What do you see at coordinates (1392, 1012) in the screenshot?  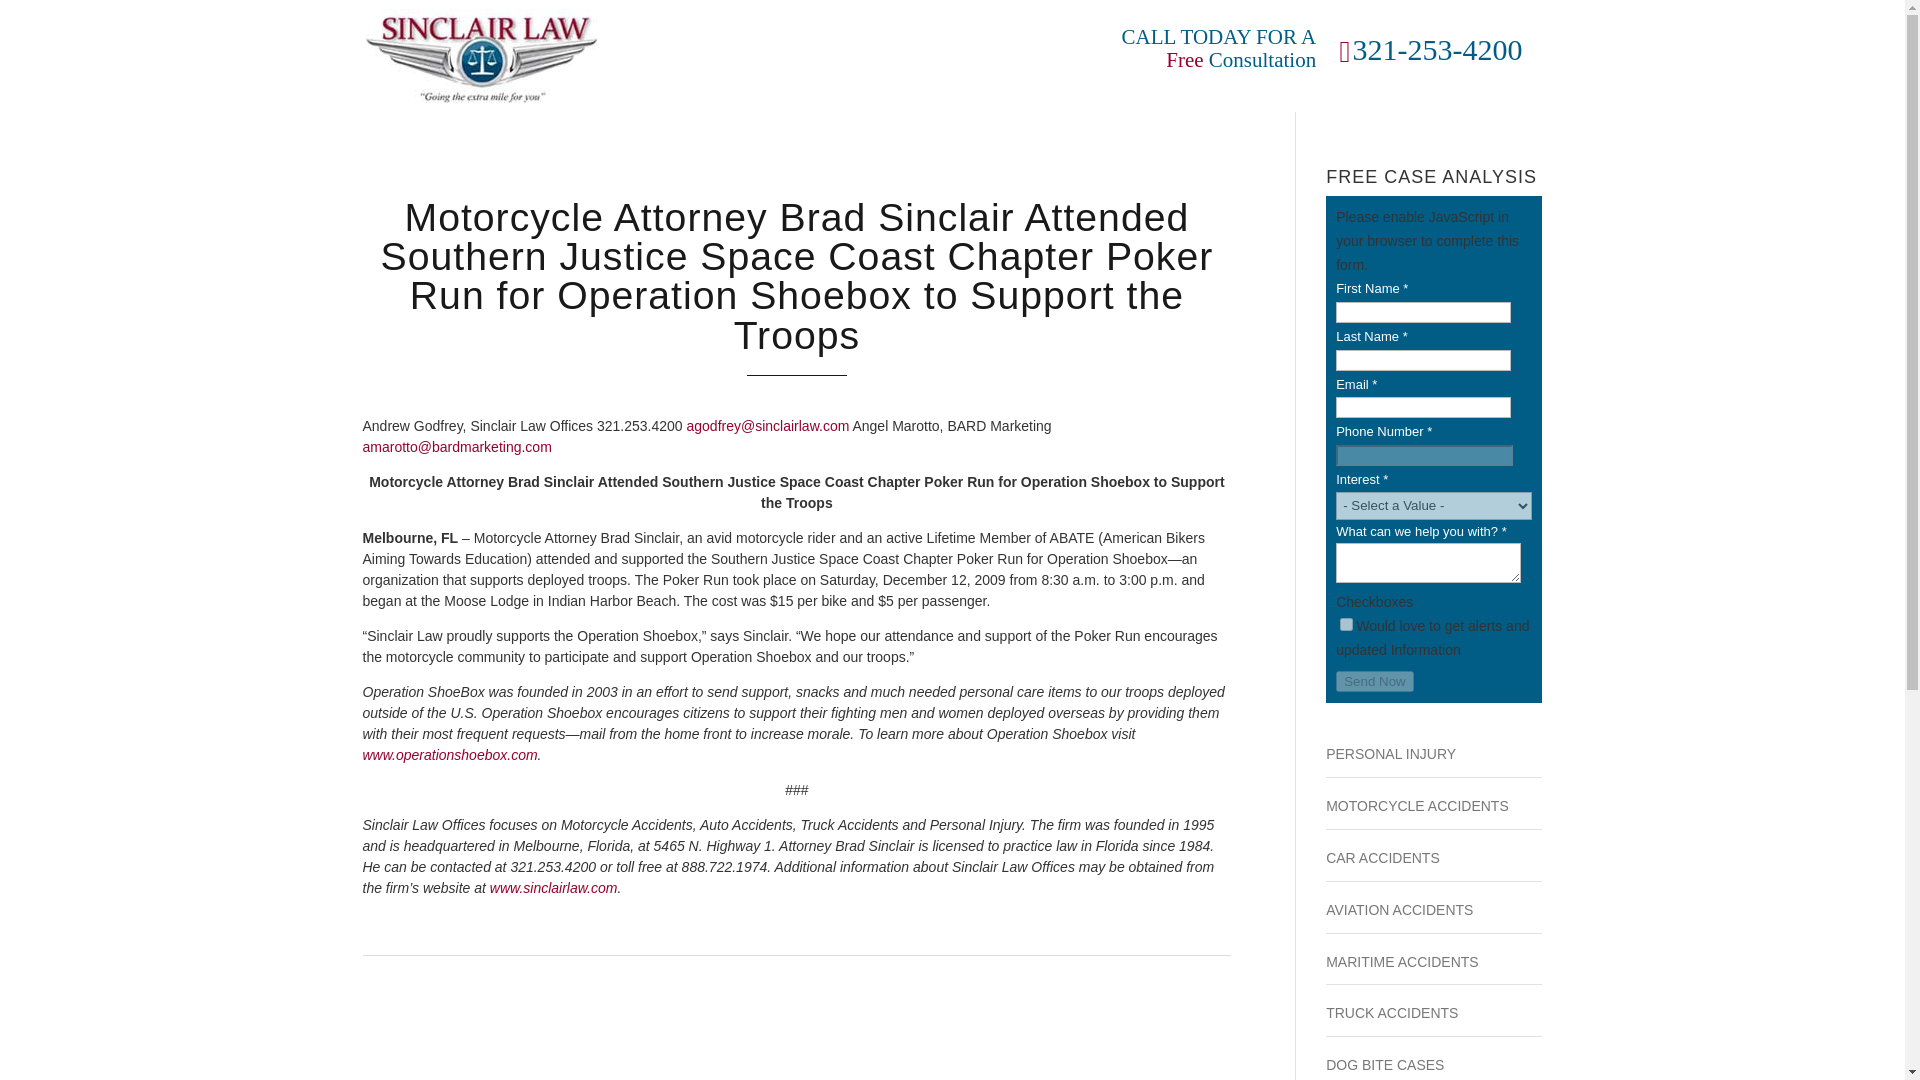 I see `TRUCK ACCIDENTS` at bounding box center [1392, 1012].